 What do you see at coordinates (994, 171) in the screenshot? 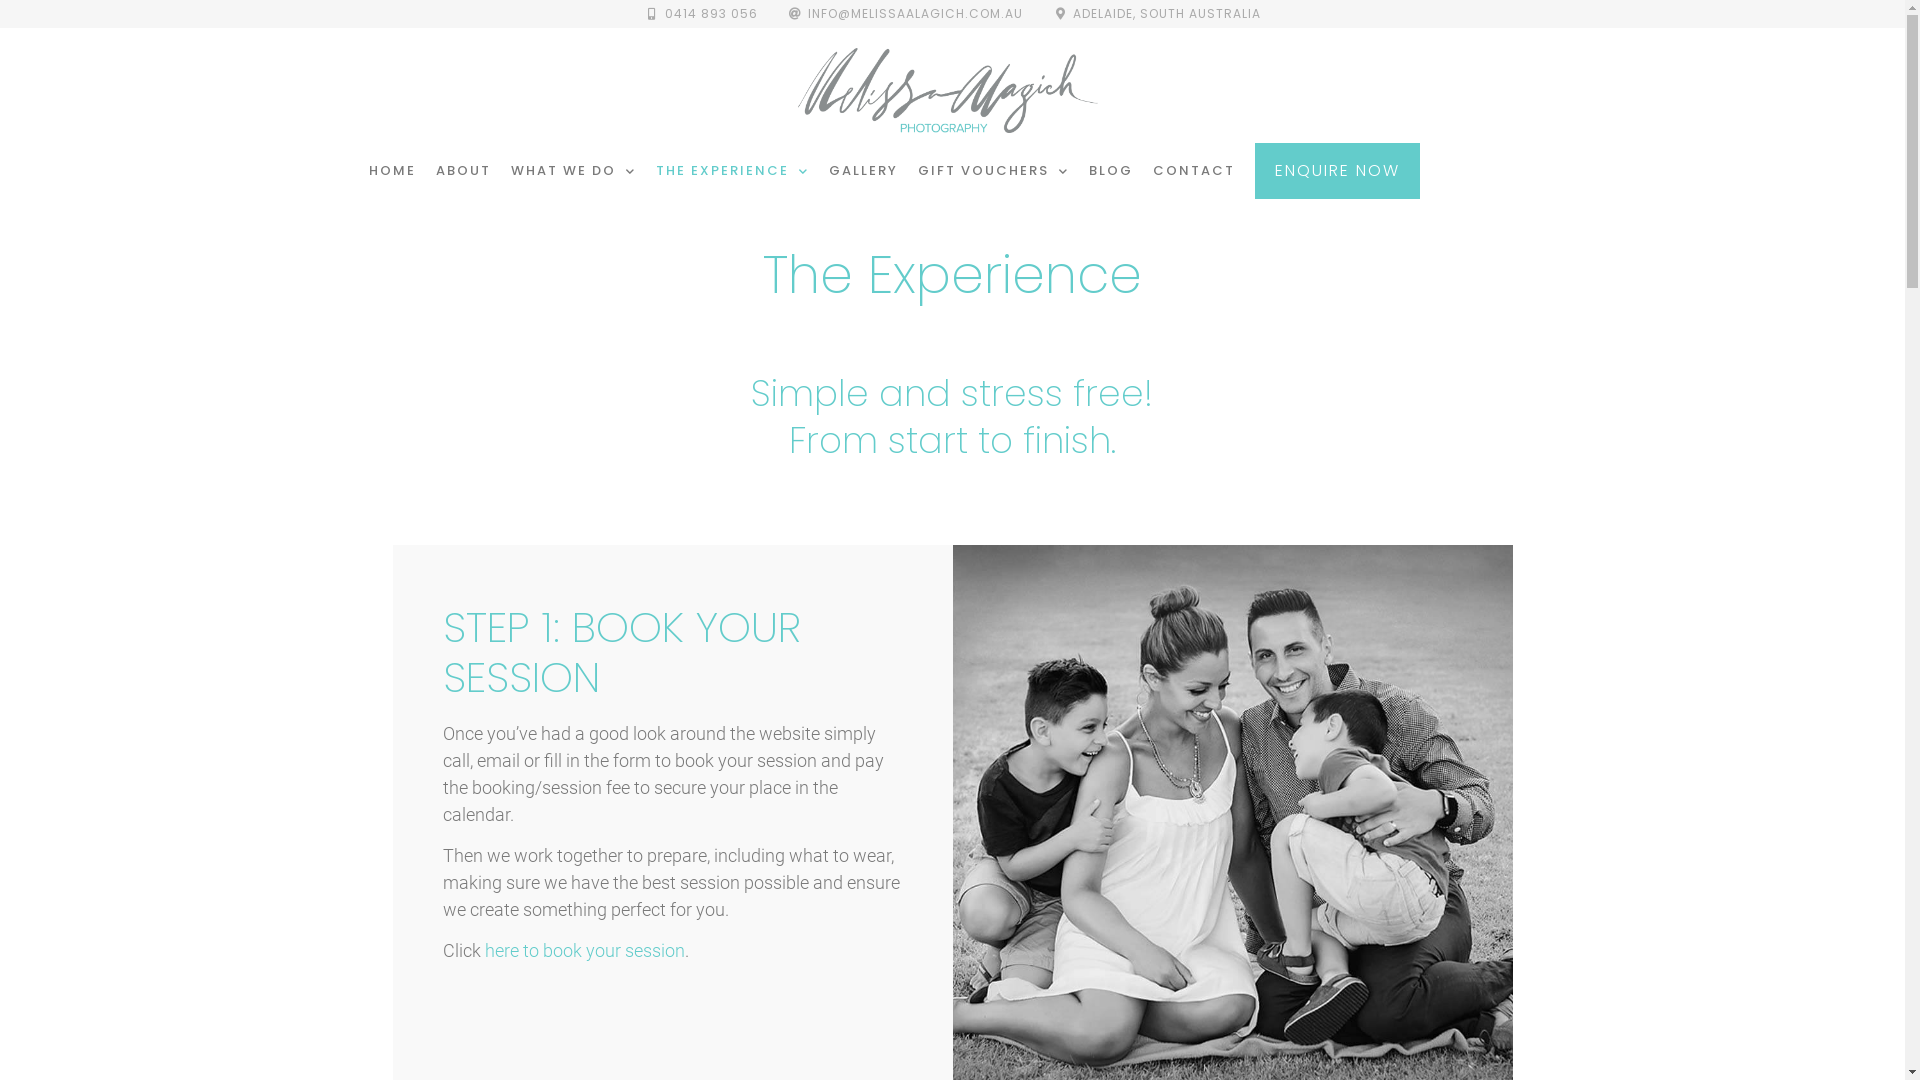
I see `GIFT VOUCHERS` at bounding box center [994, 171].